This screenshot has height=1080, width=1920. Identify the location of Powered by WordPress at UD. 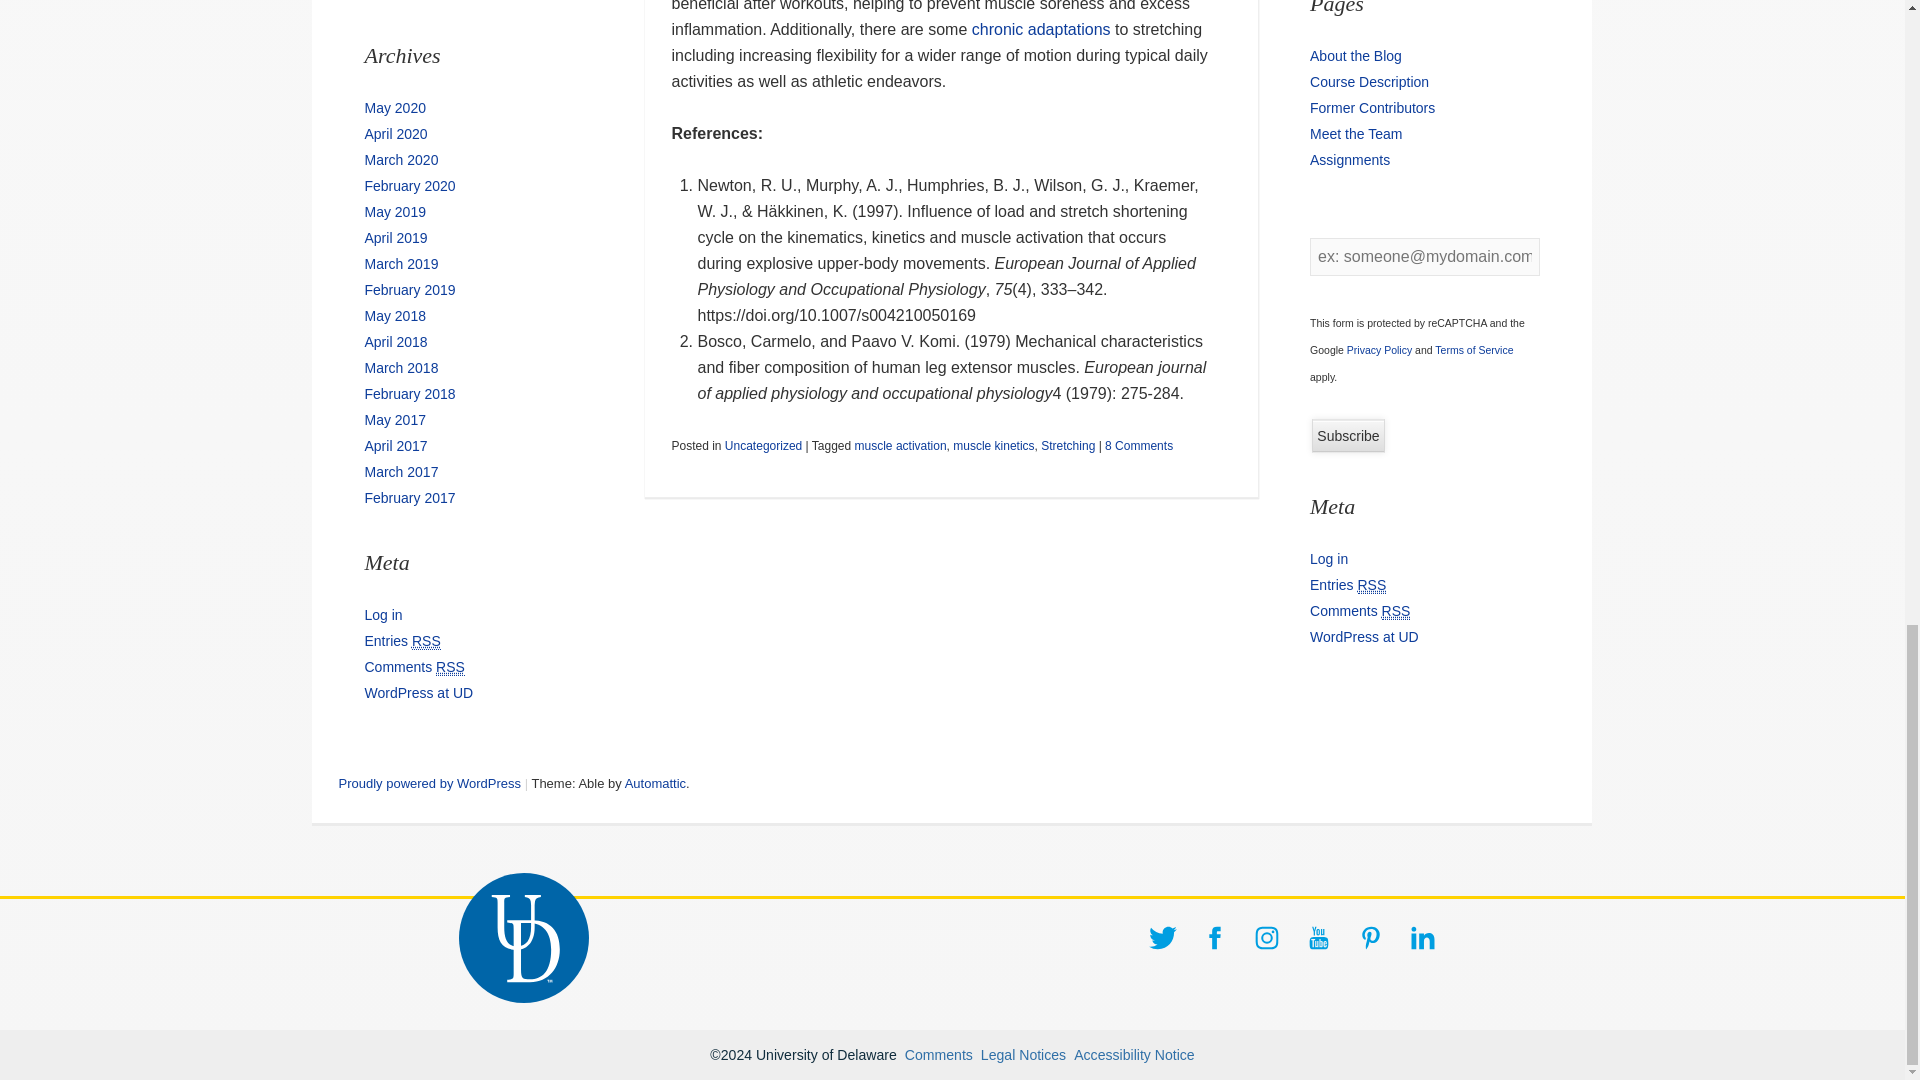
(1364, 636).